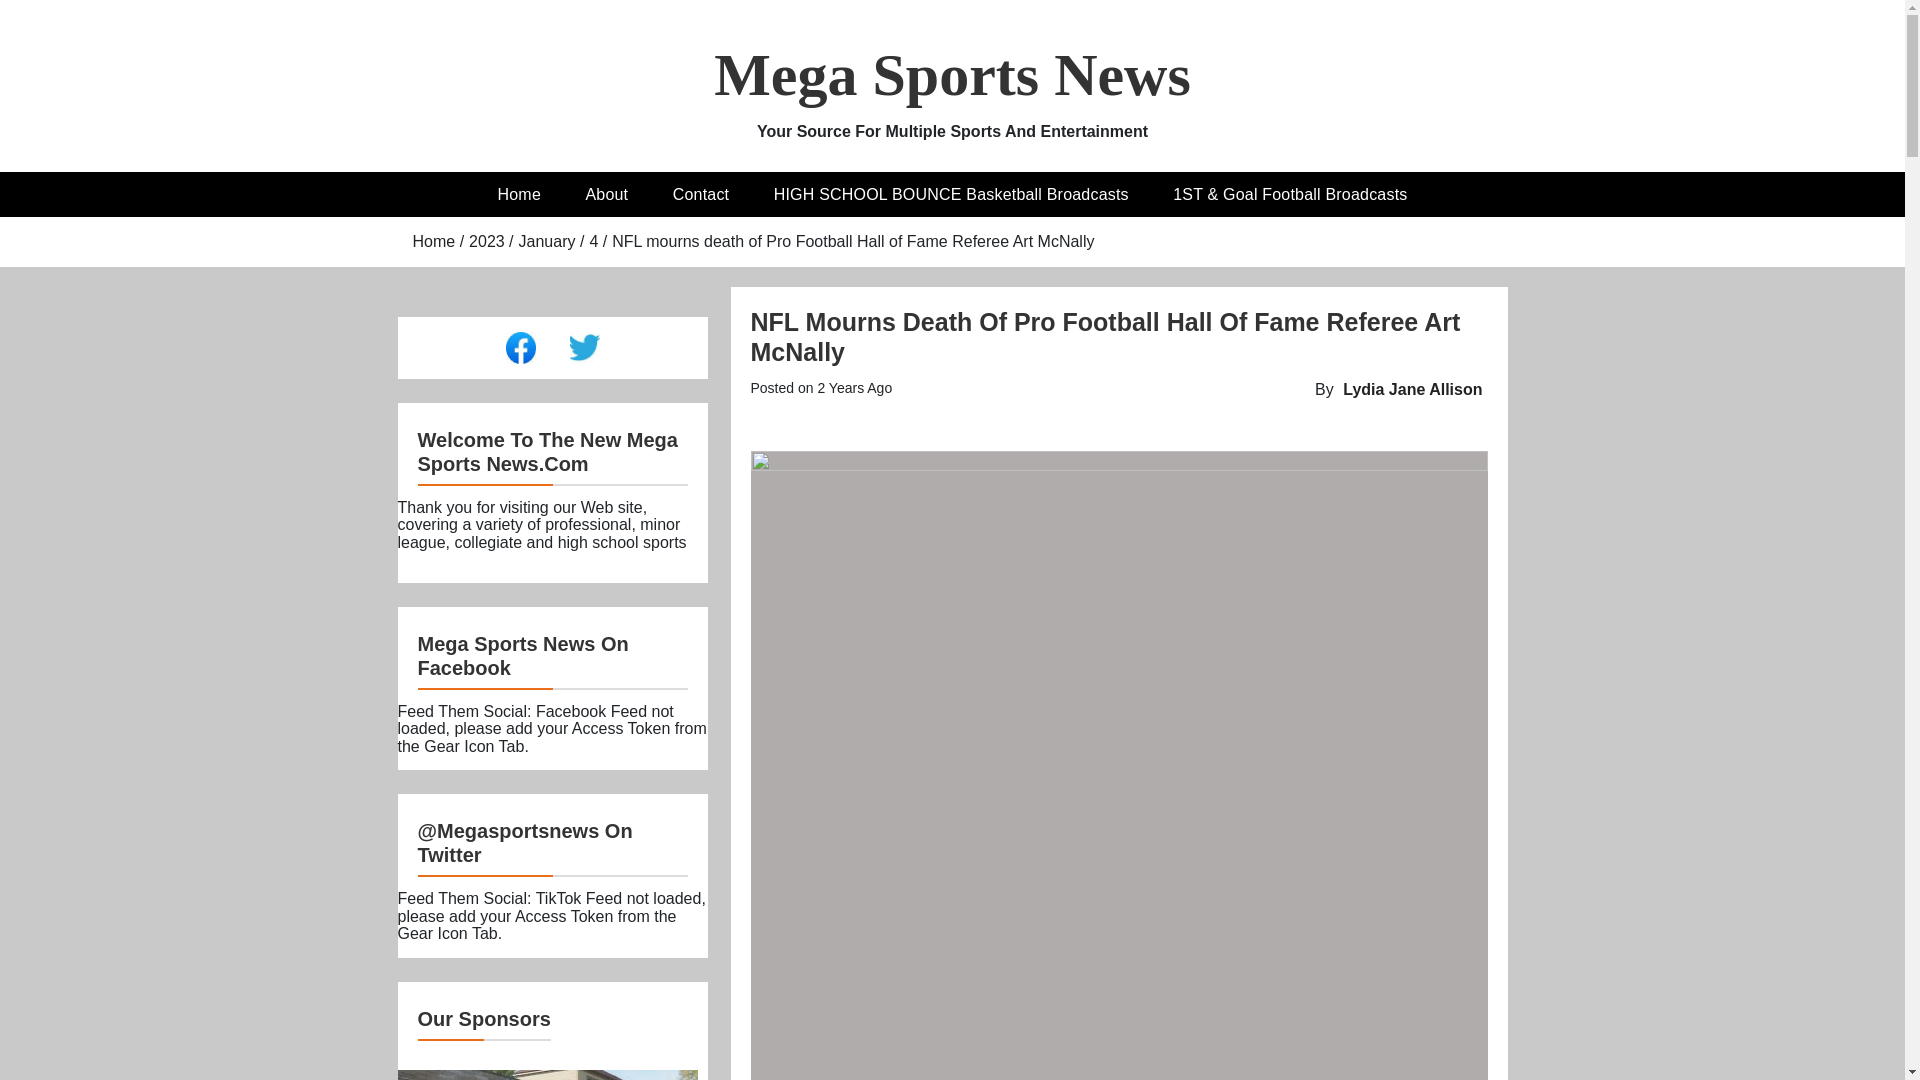 Image resolution: width=1920 pixels, height=1080 pixels. I want to click on January, so click(547, 241).